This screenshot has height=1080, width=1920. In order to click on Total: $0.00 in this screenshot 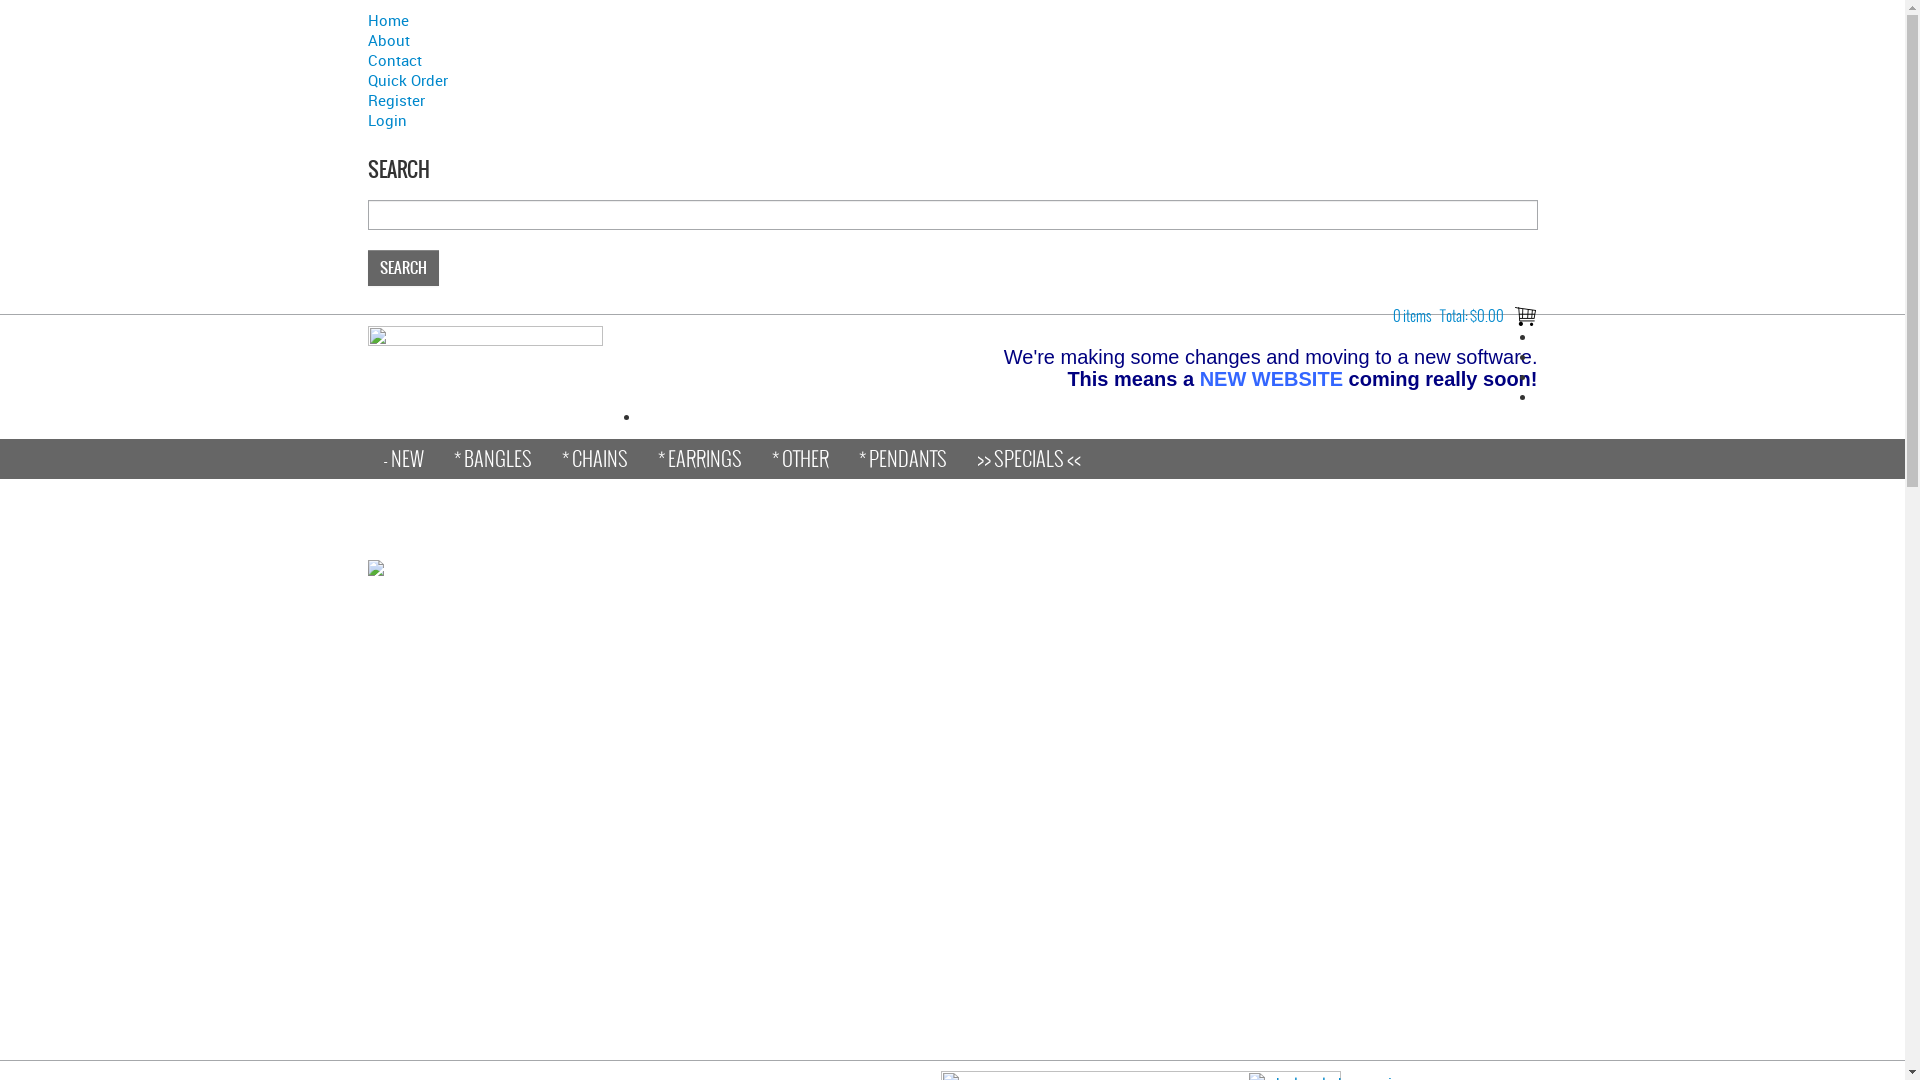, I will do `click(1472, 316)`.